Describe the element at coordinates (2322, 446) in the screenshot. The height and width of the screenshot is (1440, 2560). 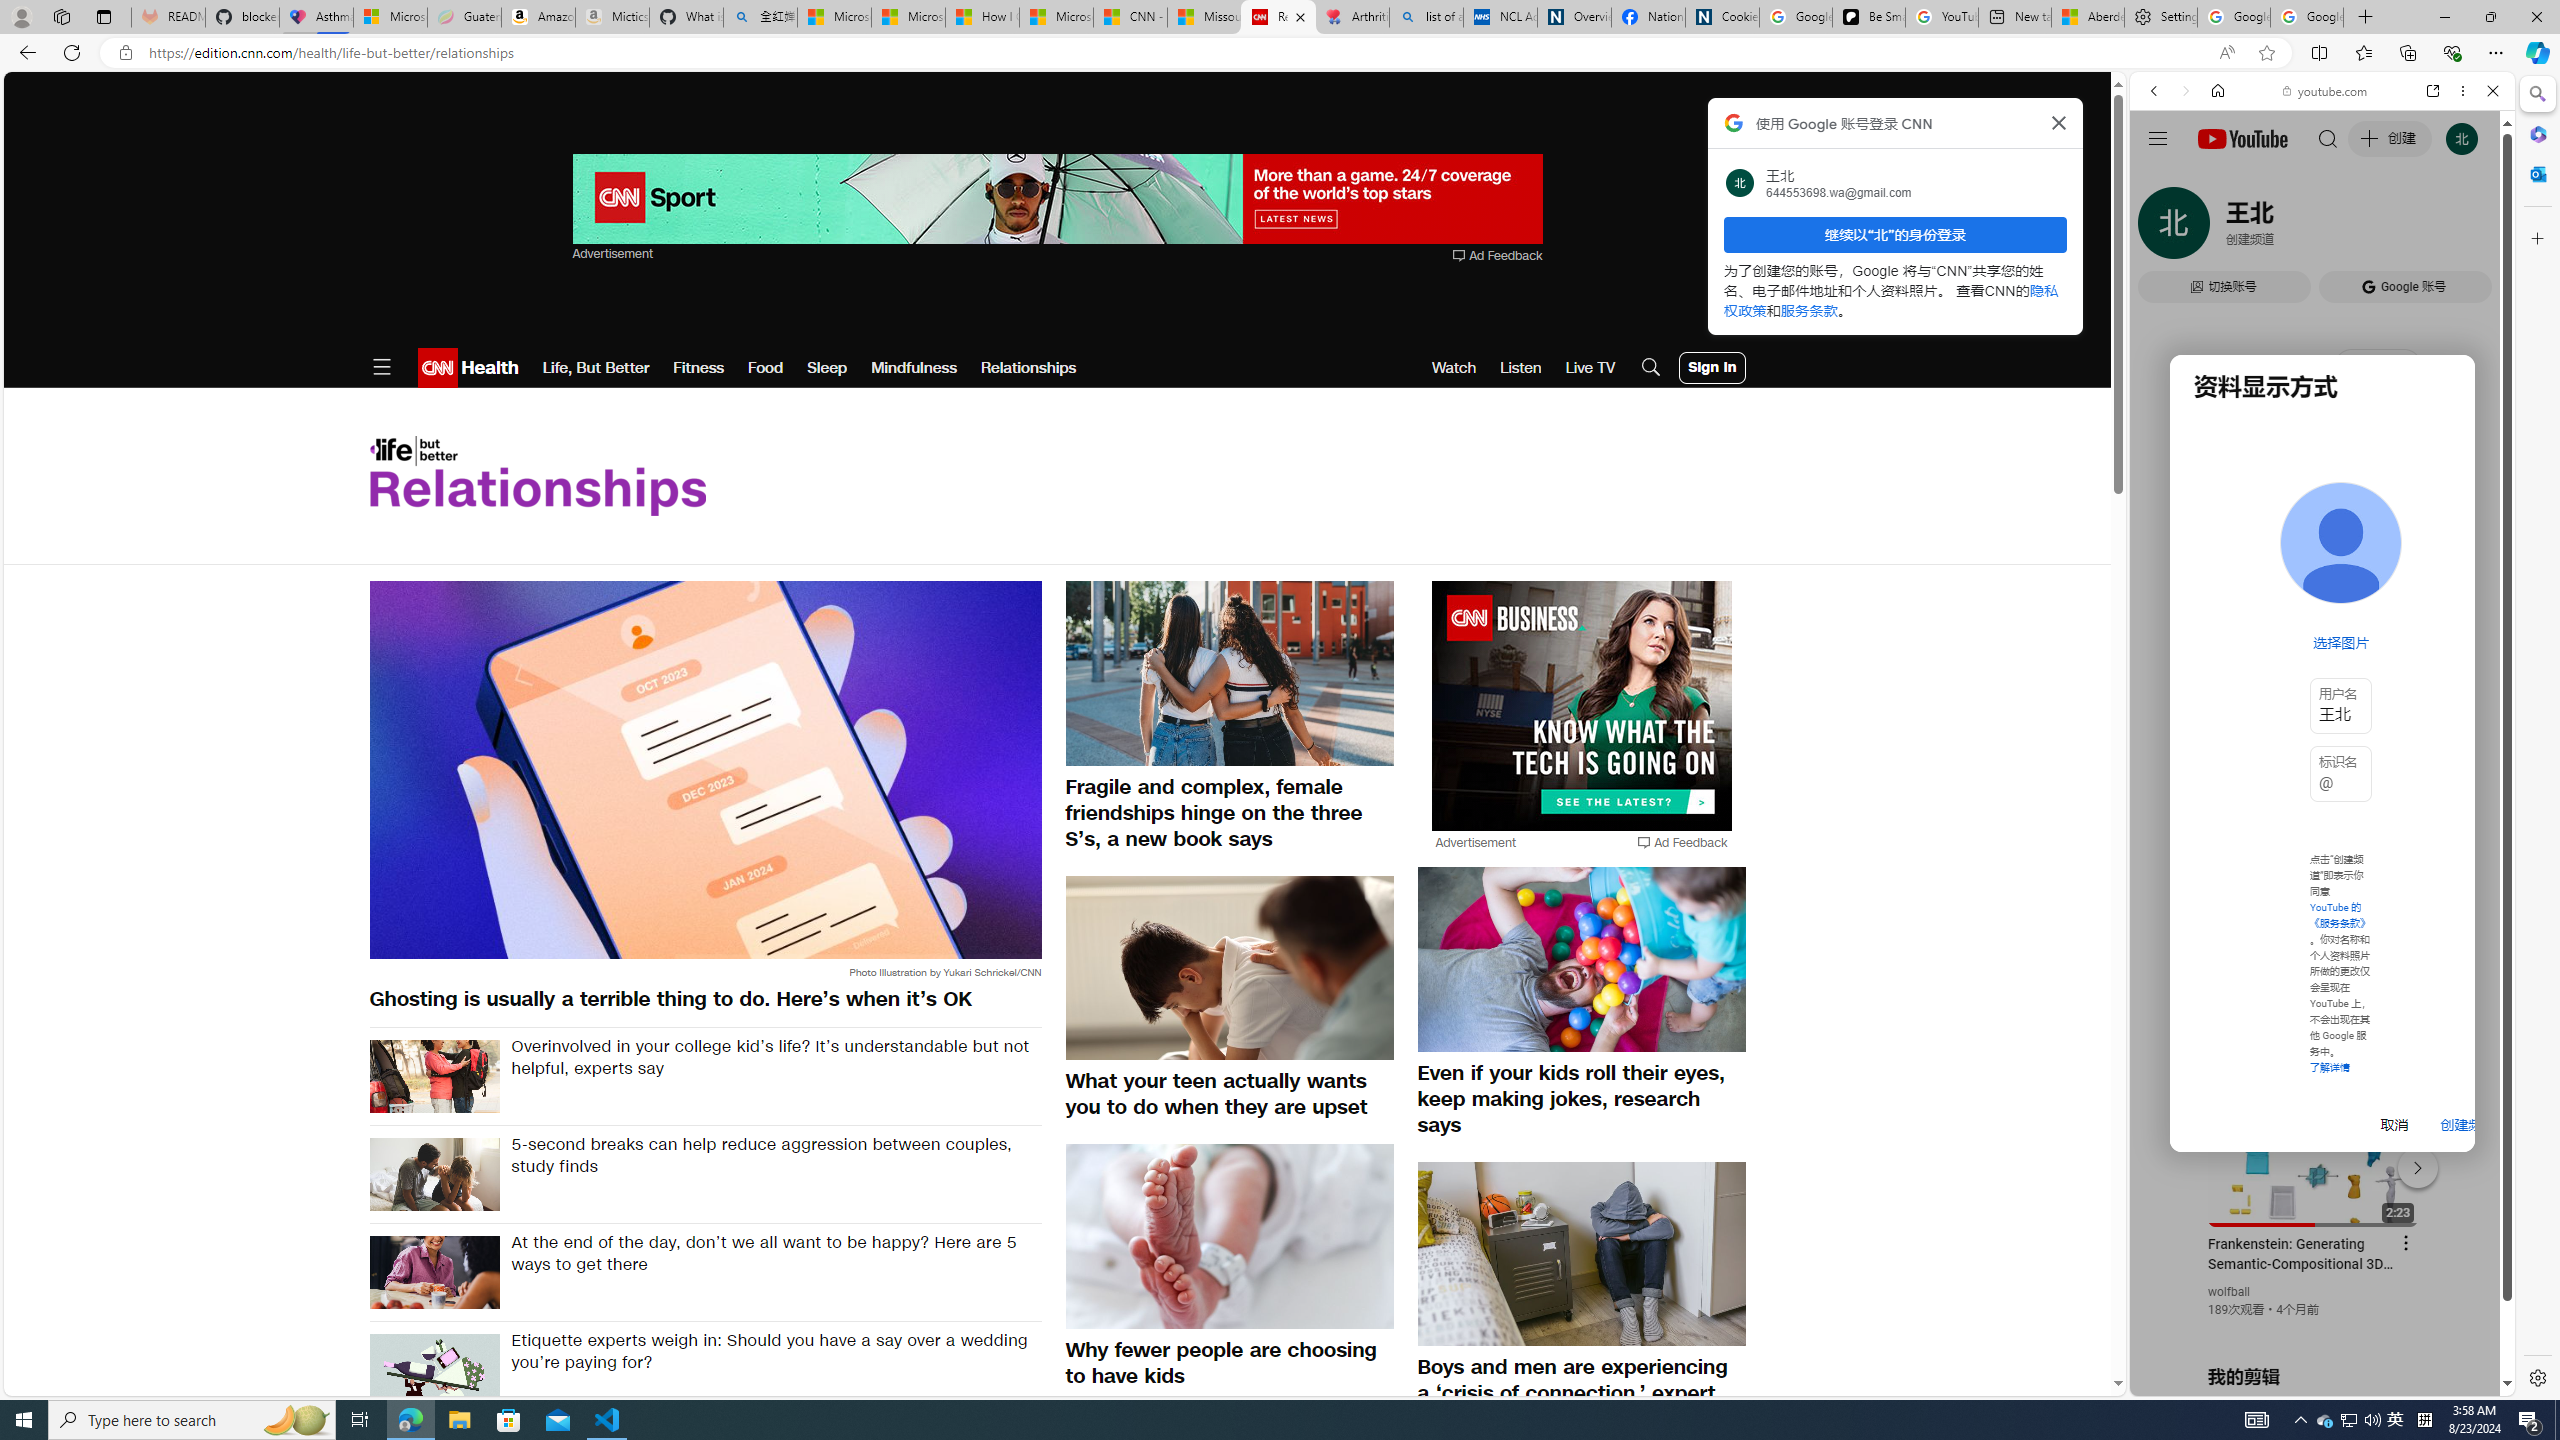
I see `#you` at that location.